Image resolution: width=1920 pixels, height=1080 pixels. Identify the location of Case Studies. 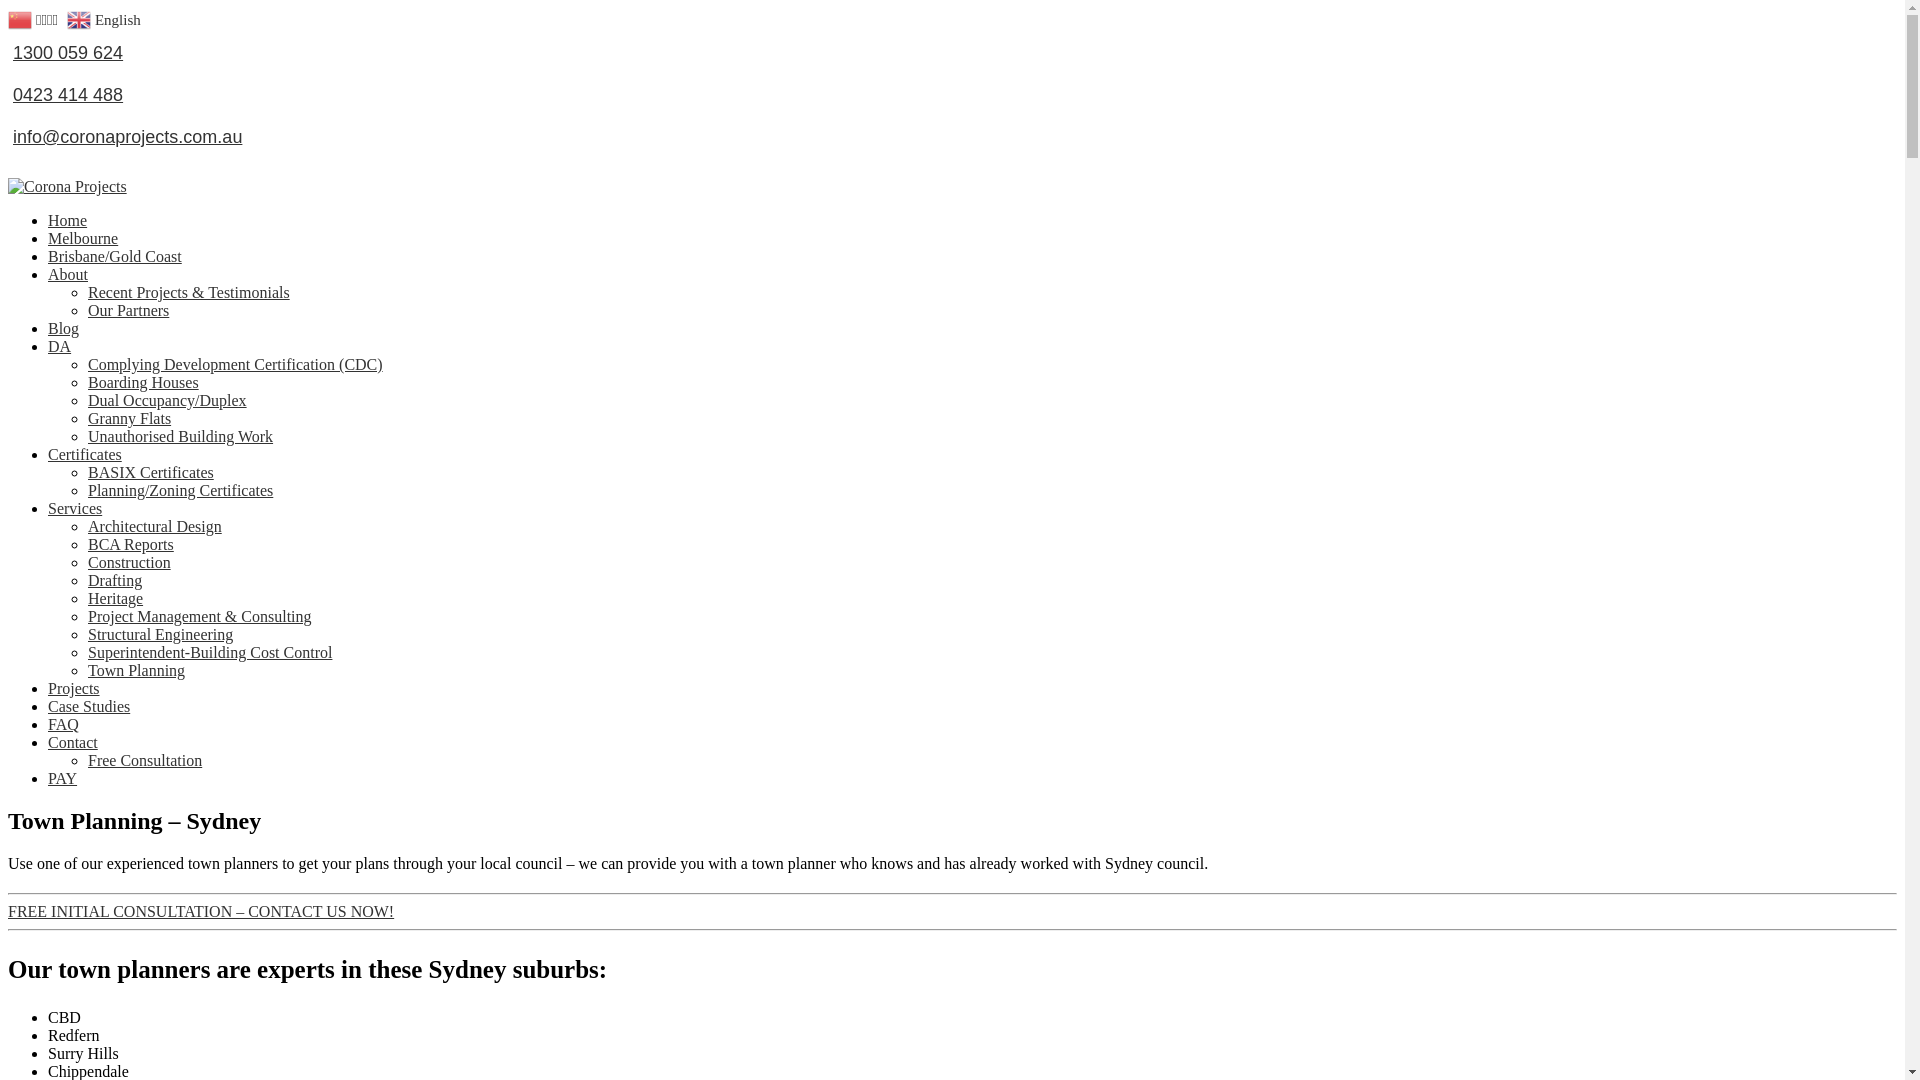
(89, 692).